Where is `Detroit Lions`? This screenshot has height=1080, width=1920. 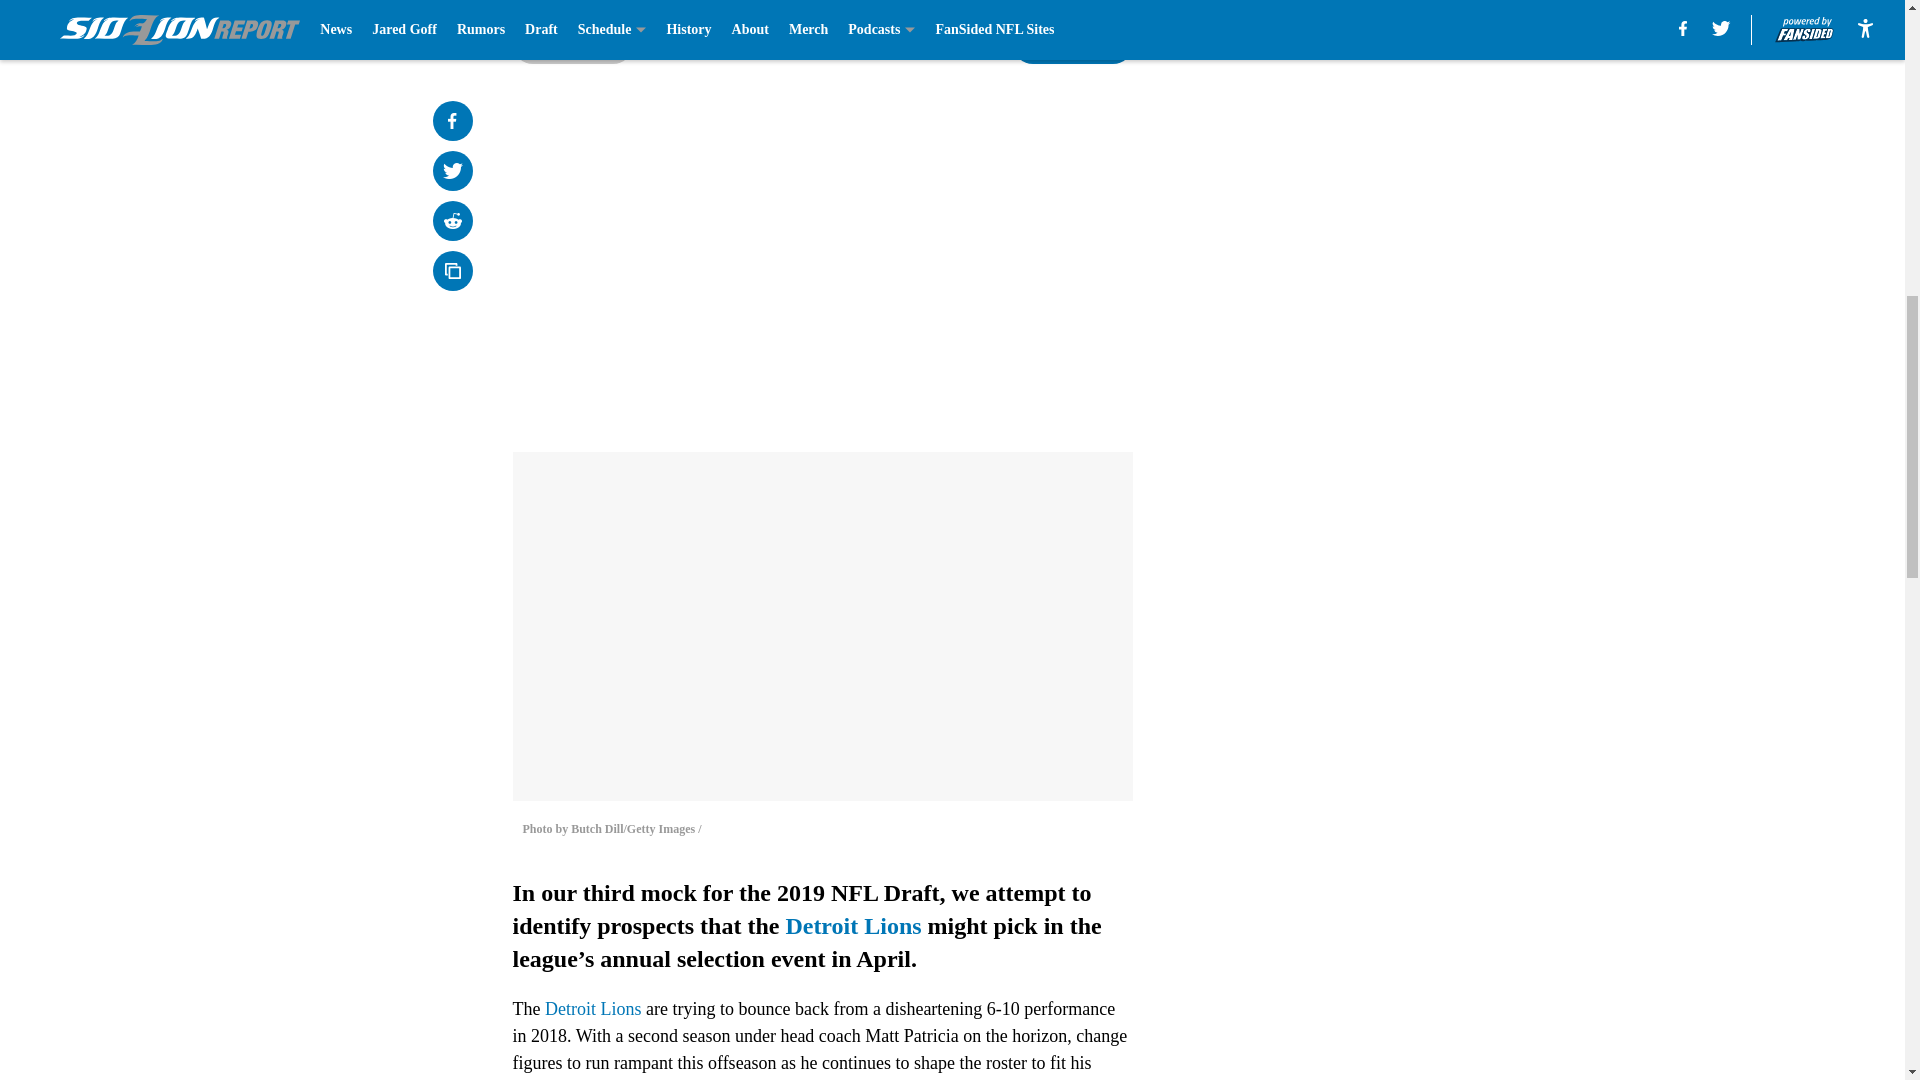
Detroit Lions is located at coordinates (853, 925).